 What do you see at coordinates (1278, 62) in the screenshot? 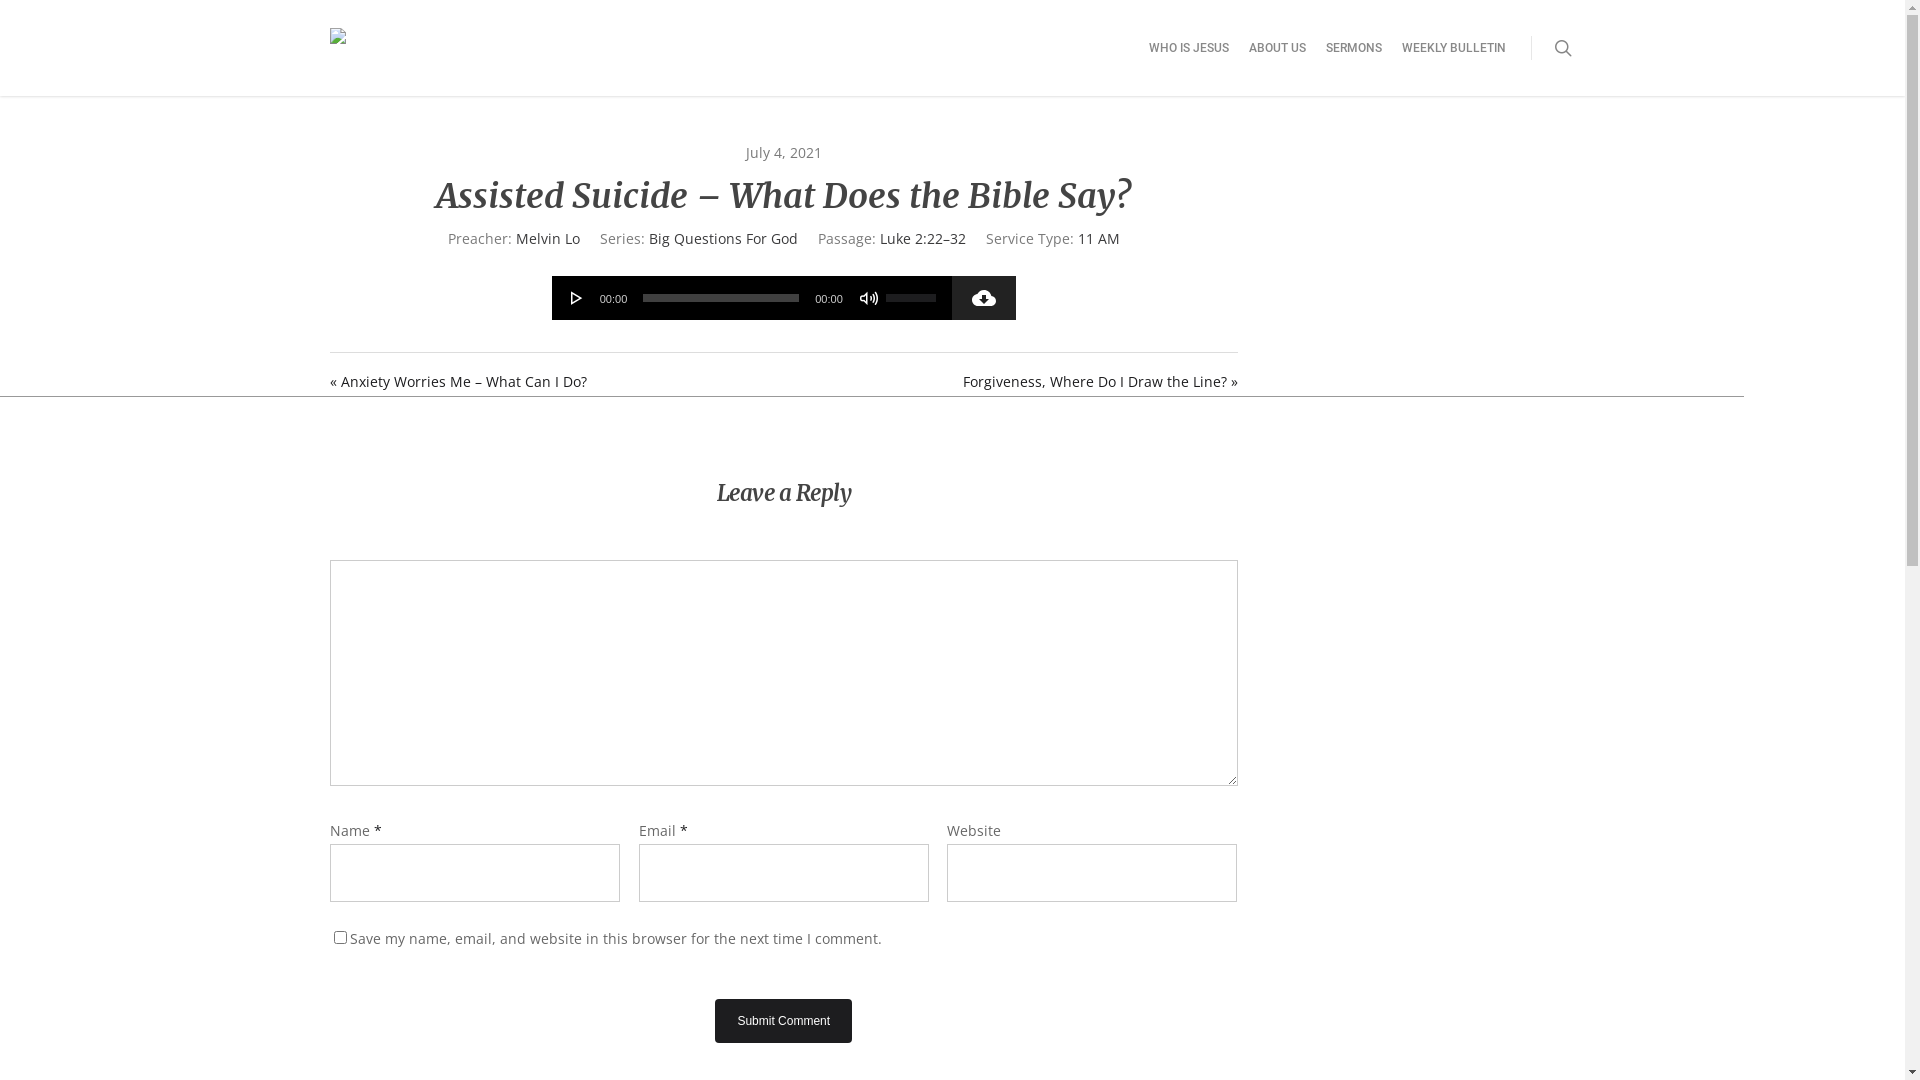
I see `ABOUT US` at bounding box center [1278, 62].